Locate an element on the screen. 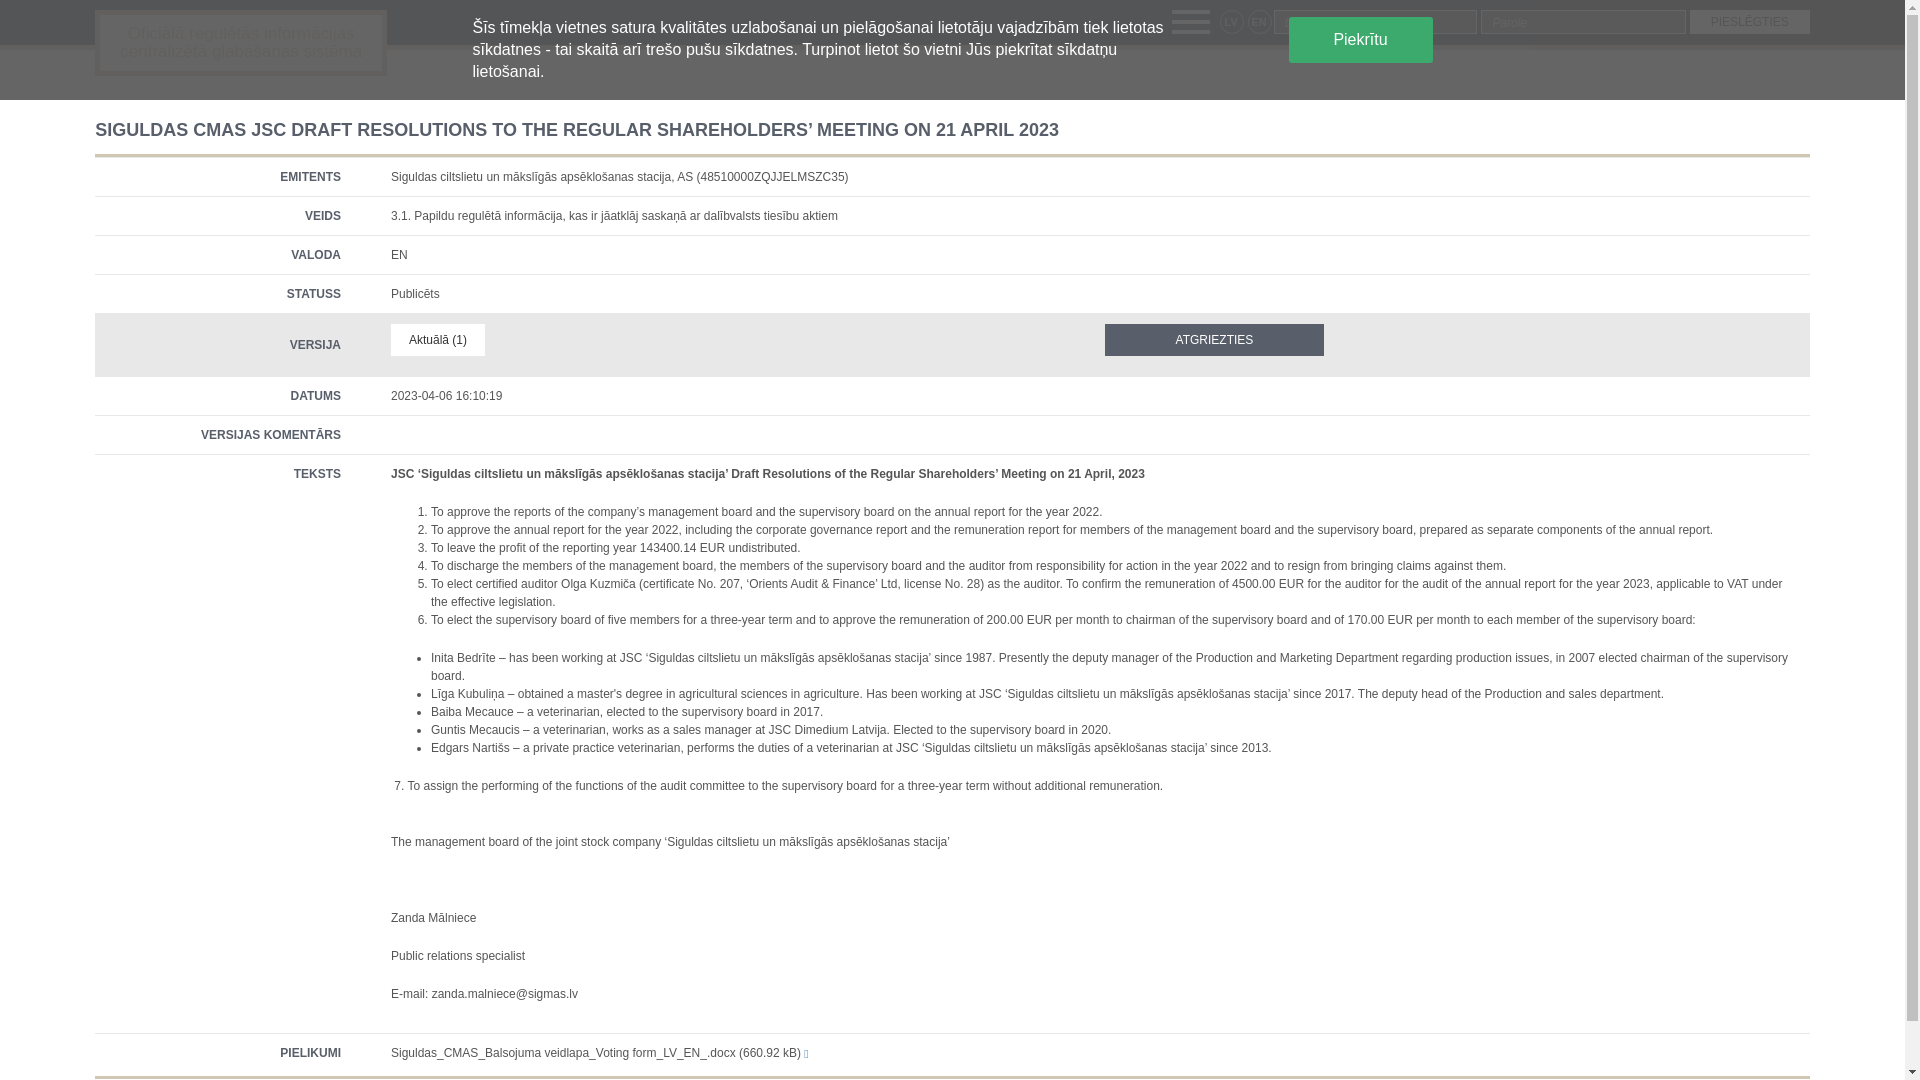 The image size is (1920, 1080). Atgriezties is located at coordinates (1214, 340).